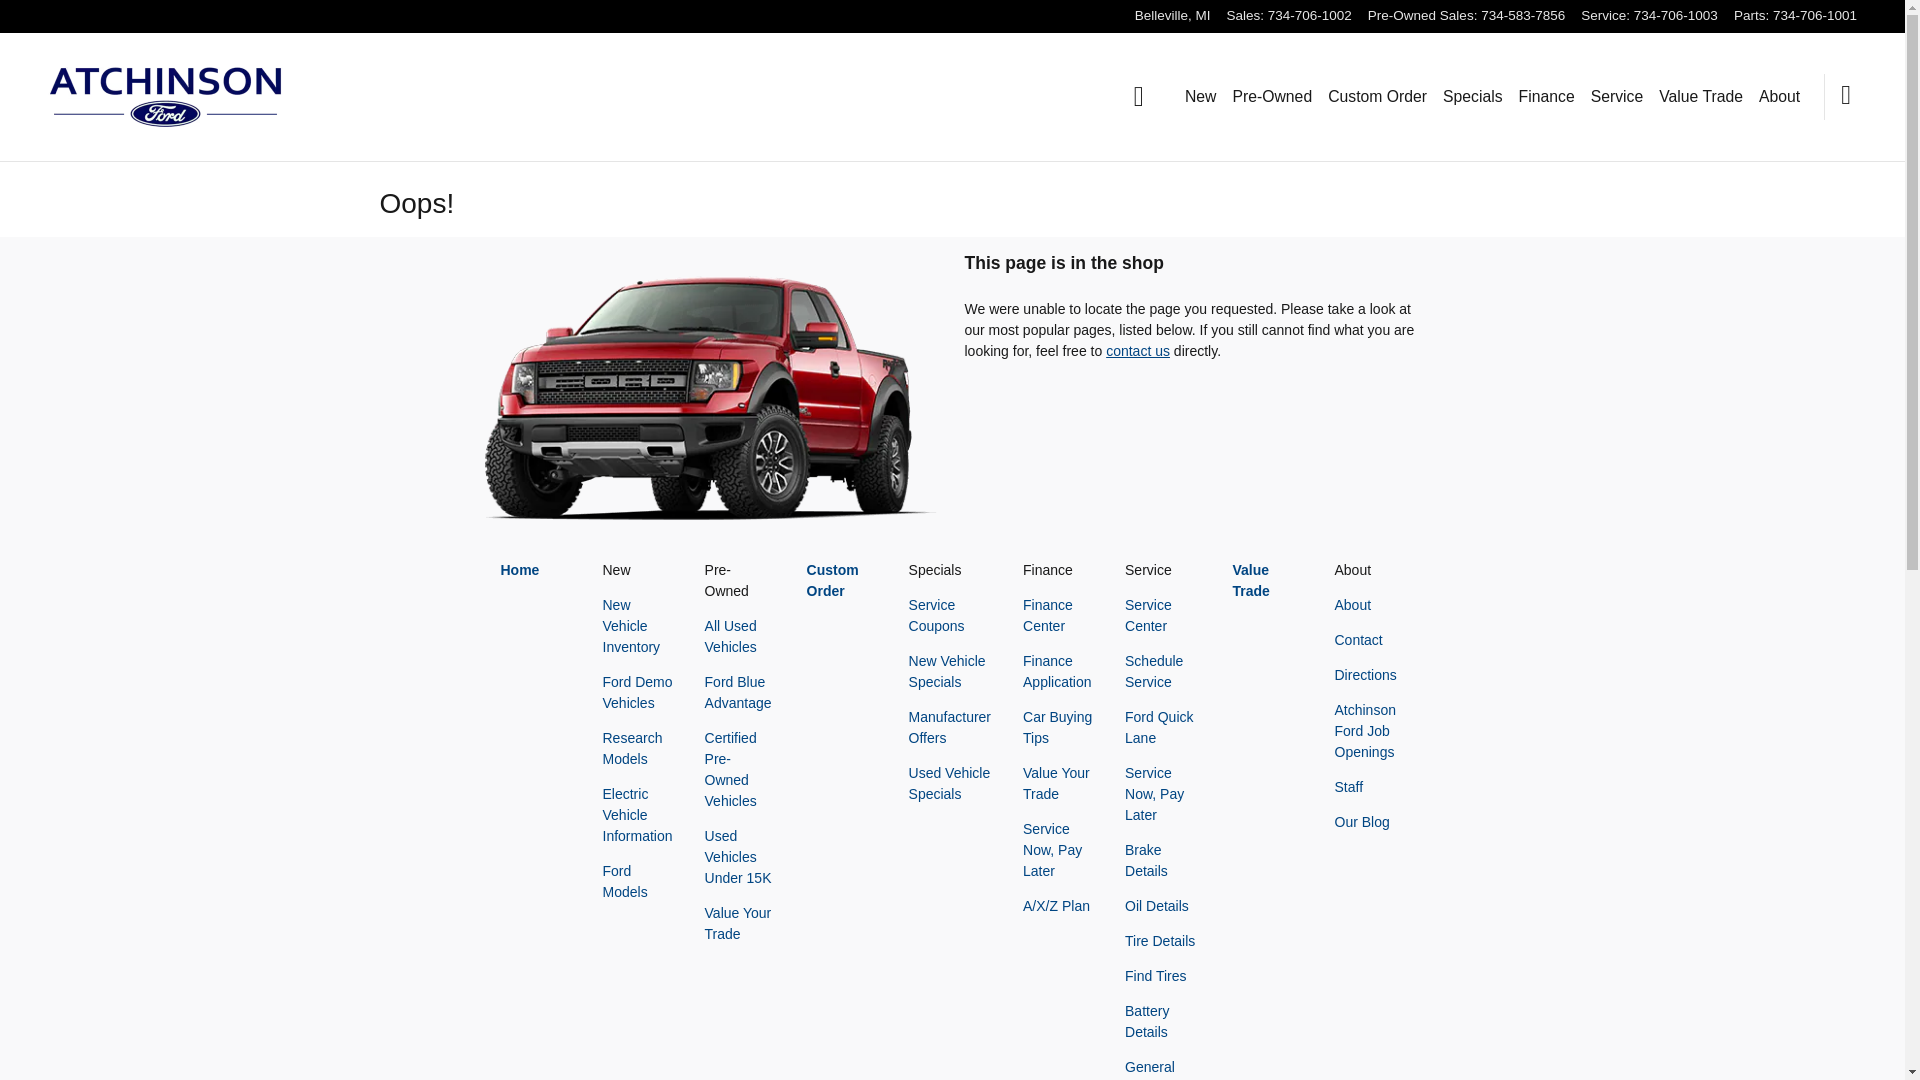  I want to click on Custom Order, so click(1377, 97).